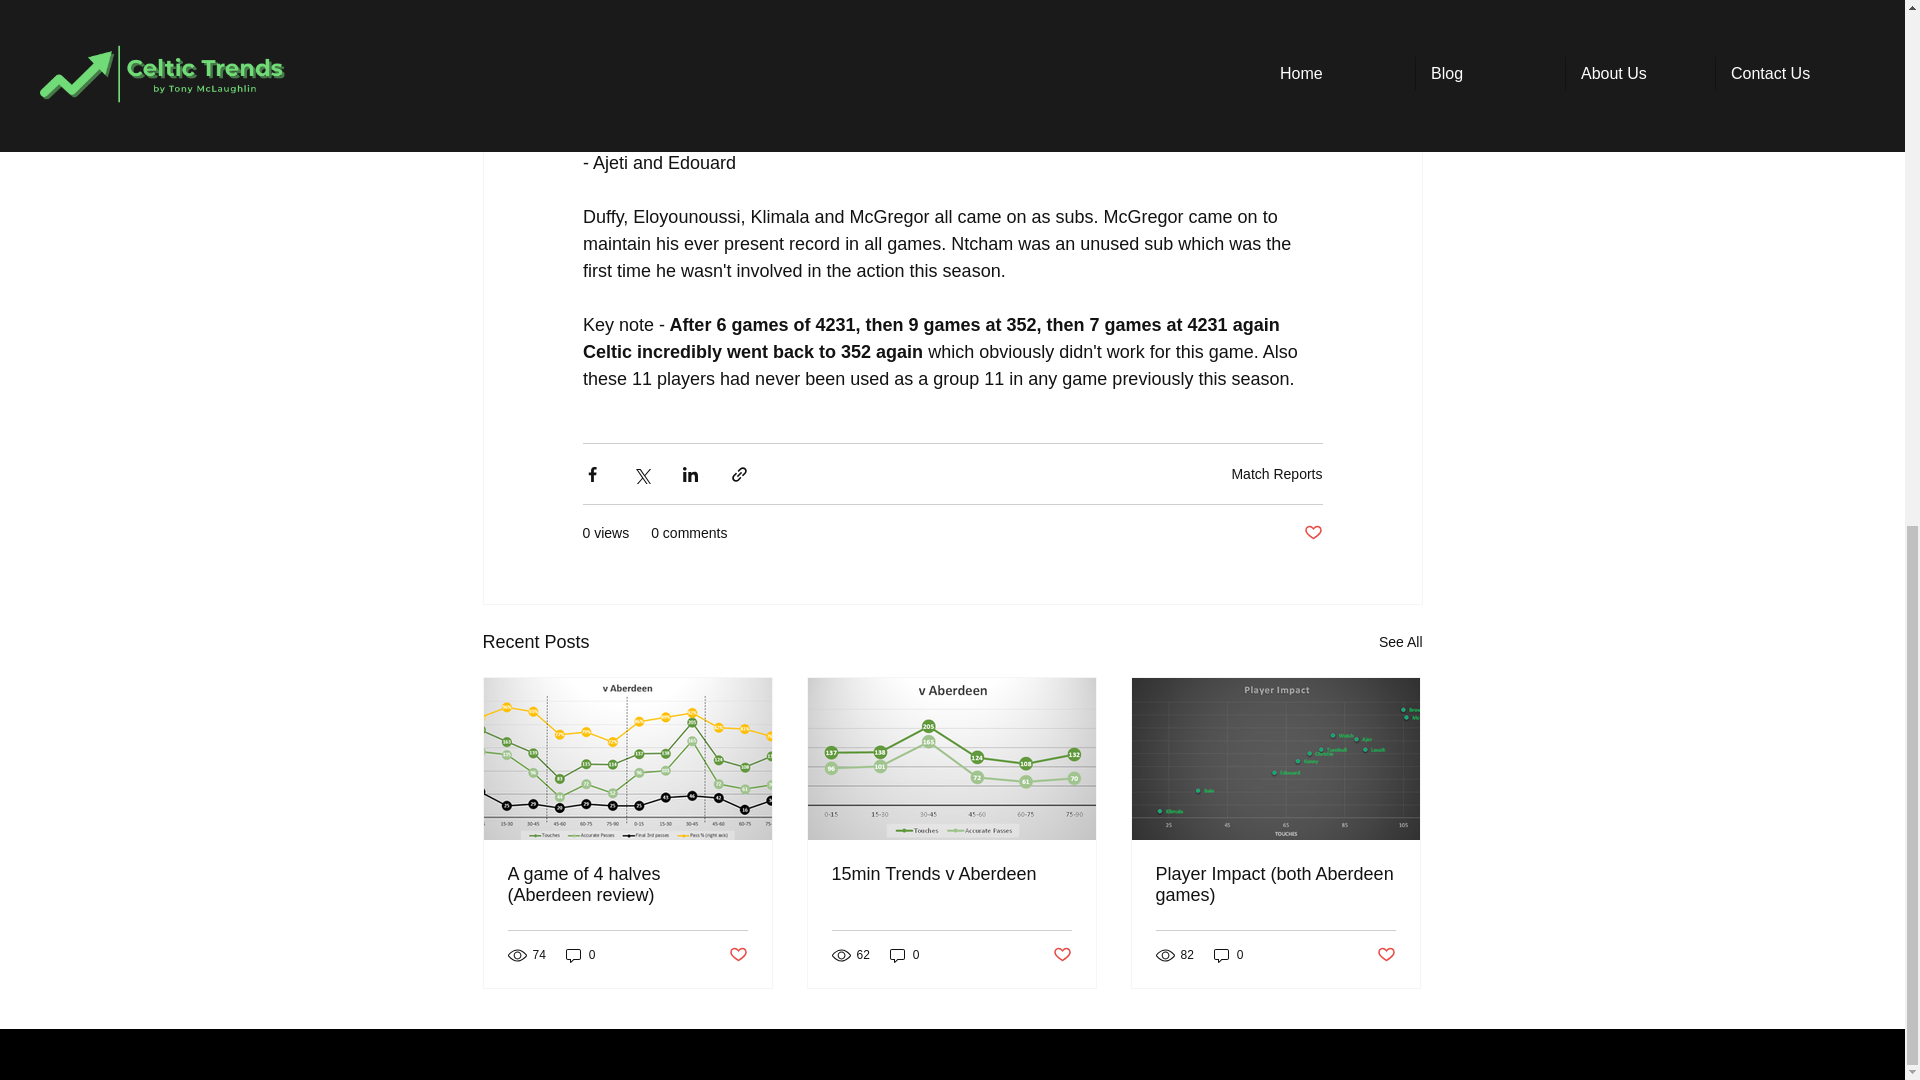  What do you see at coordinates (580, 956) in the screenshot?
I see `0` at bounding box center [580, 956].